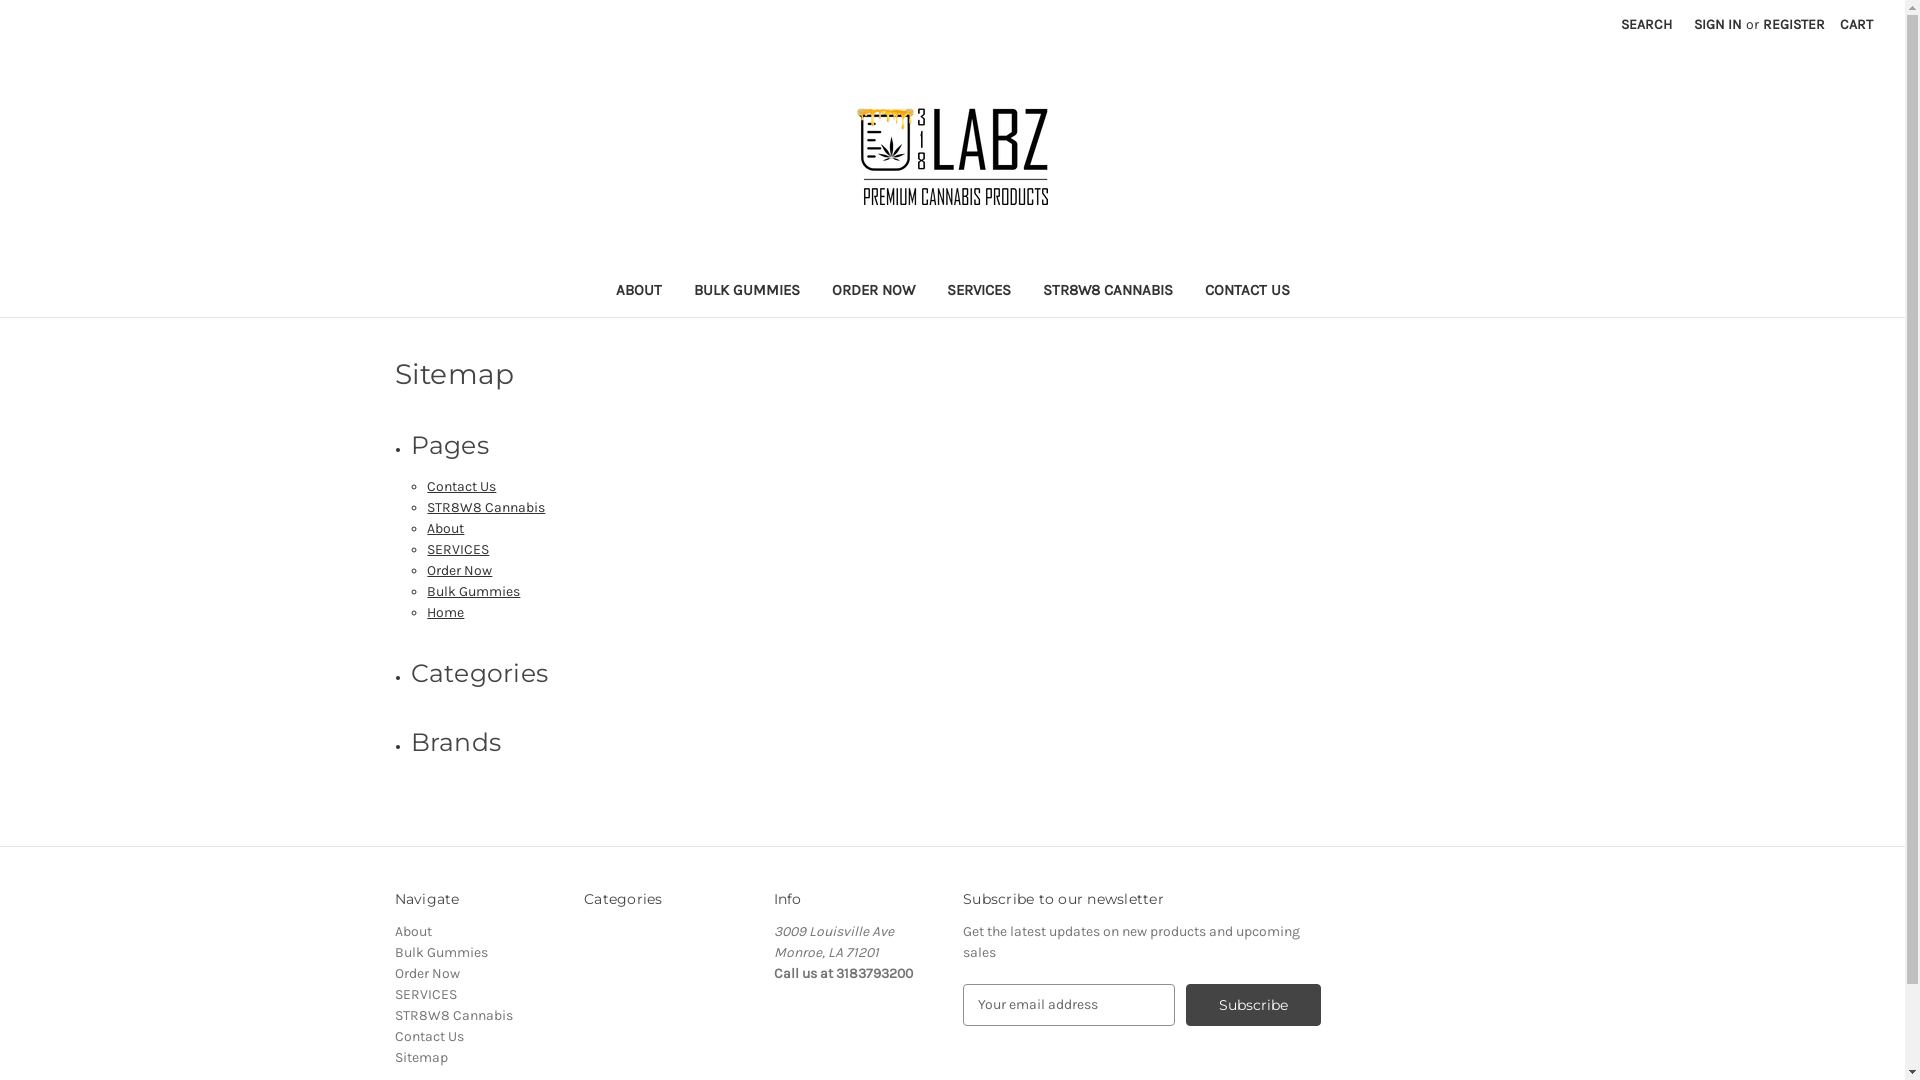 This screenshot has height=1080, width=1920. I want to click on BULK GUMMIES, so click(747, 292).